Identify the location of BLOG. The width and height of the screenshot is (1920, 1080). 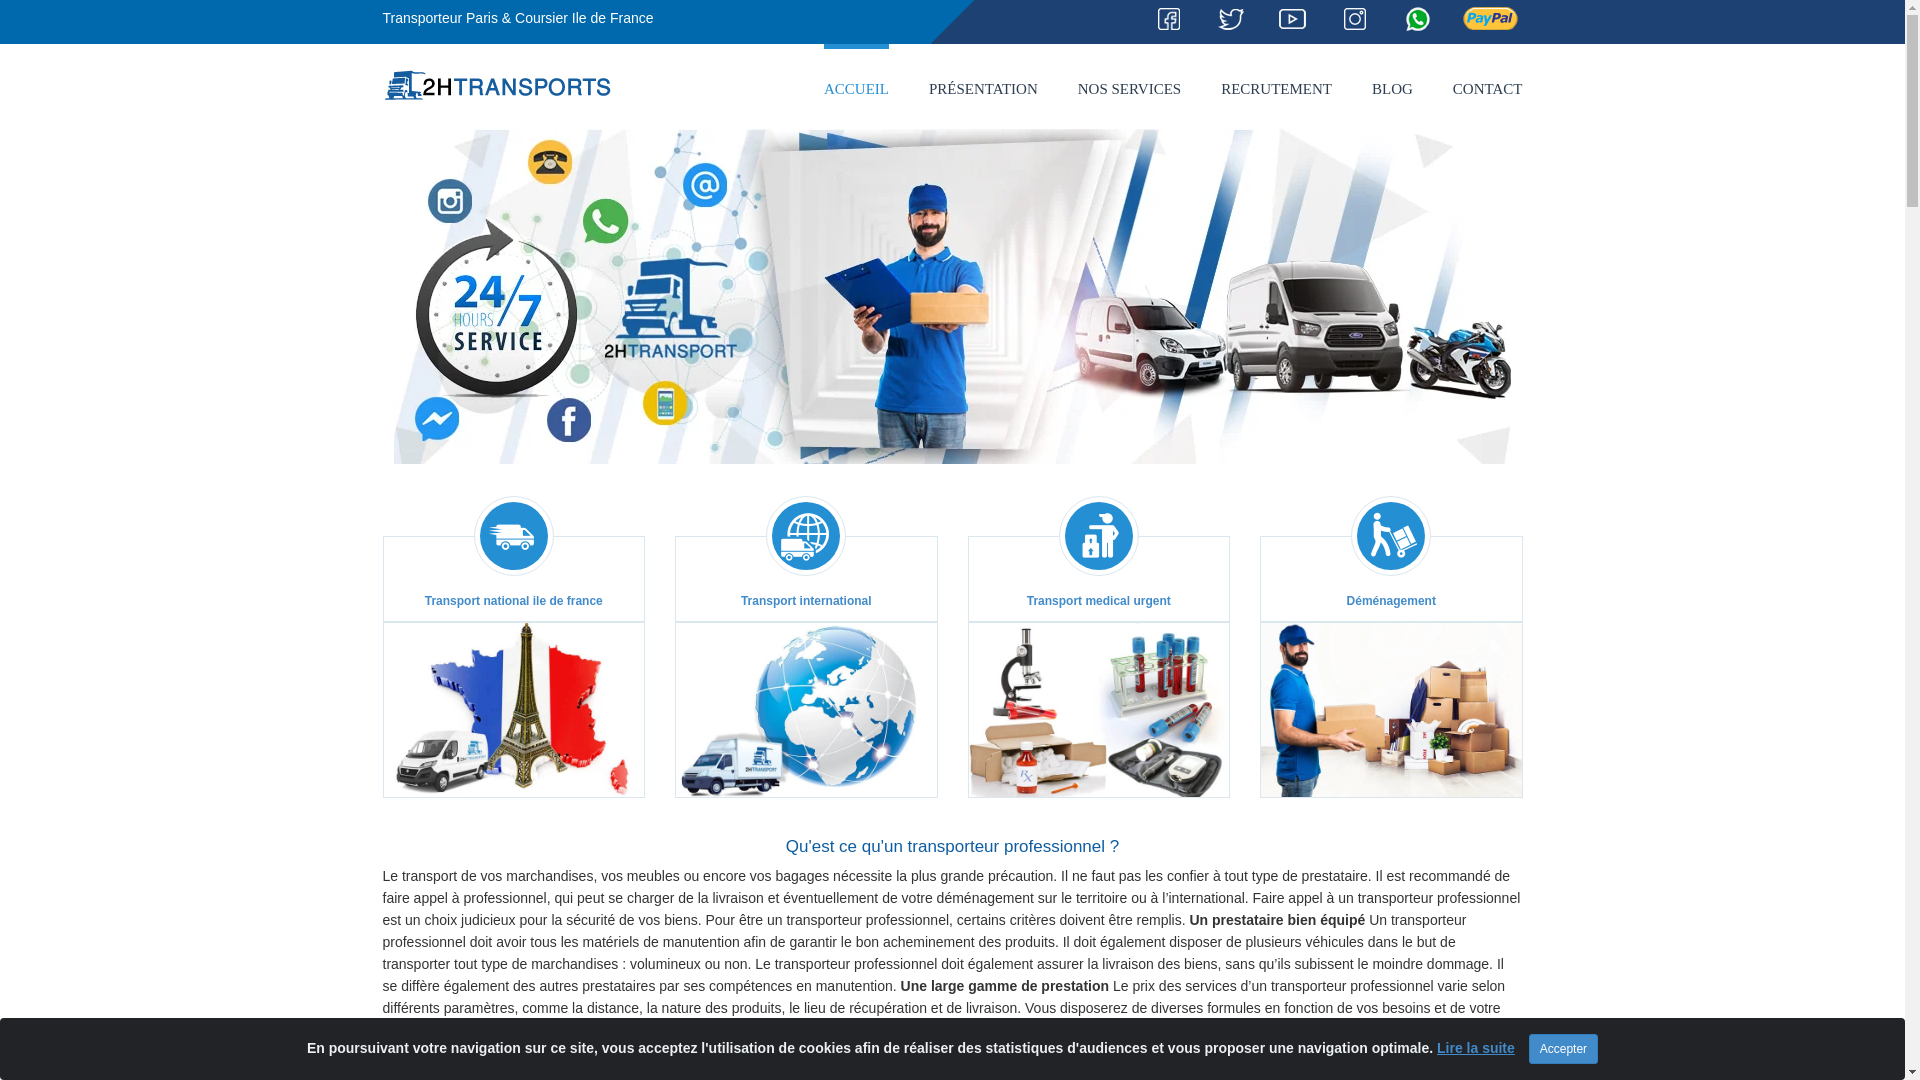
(1392, 86).